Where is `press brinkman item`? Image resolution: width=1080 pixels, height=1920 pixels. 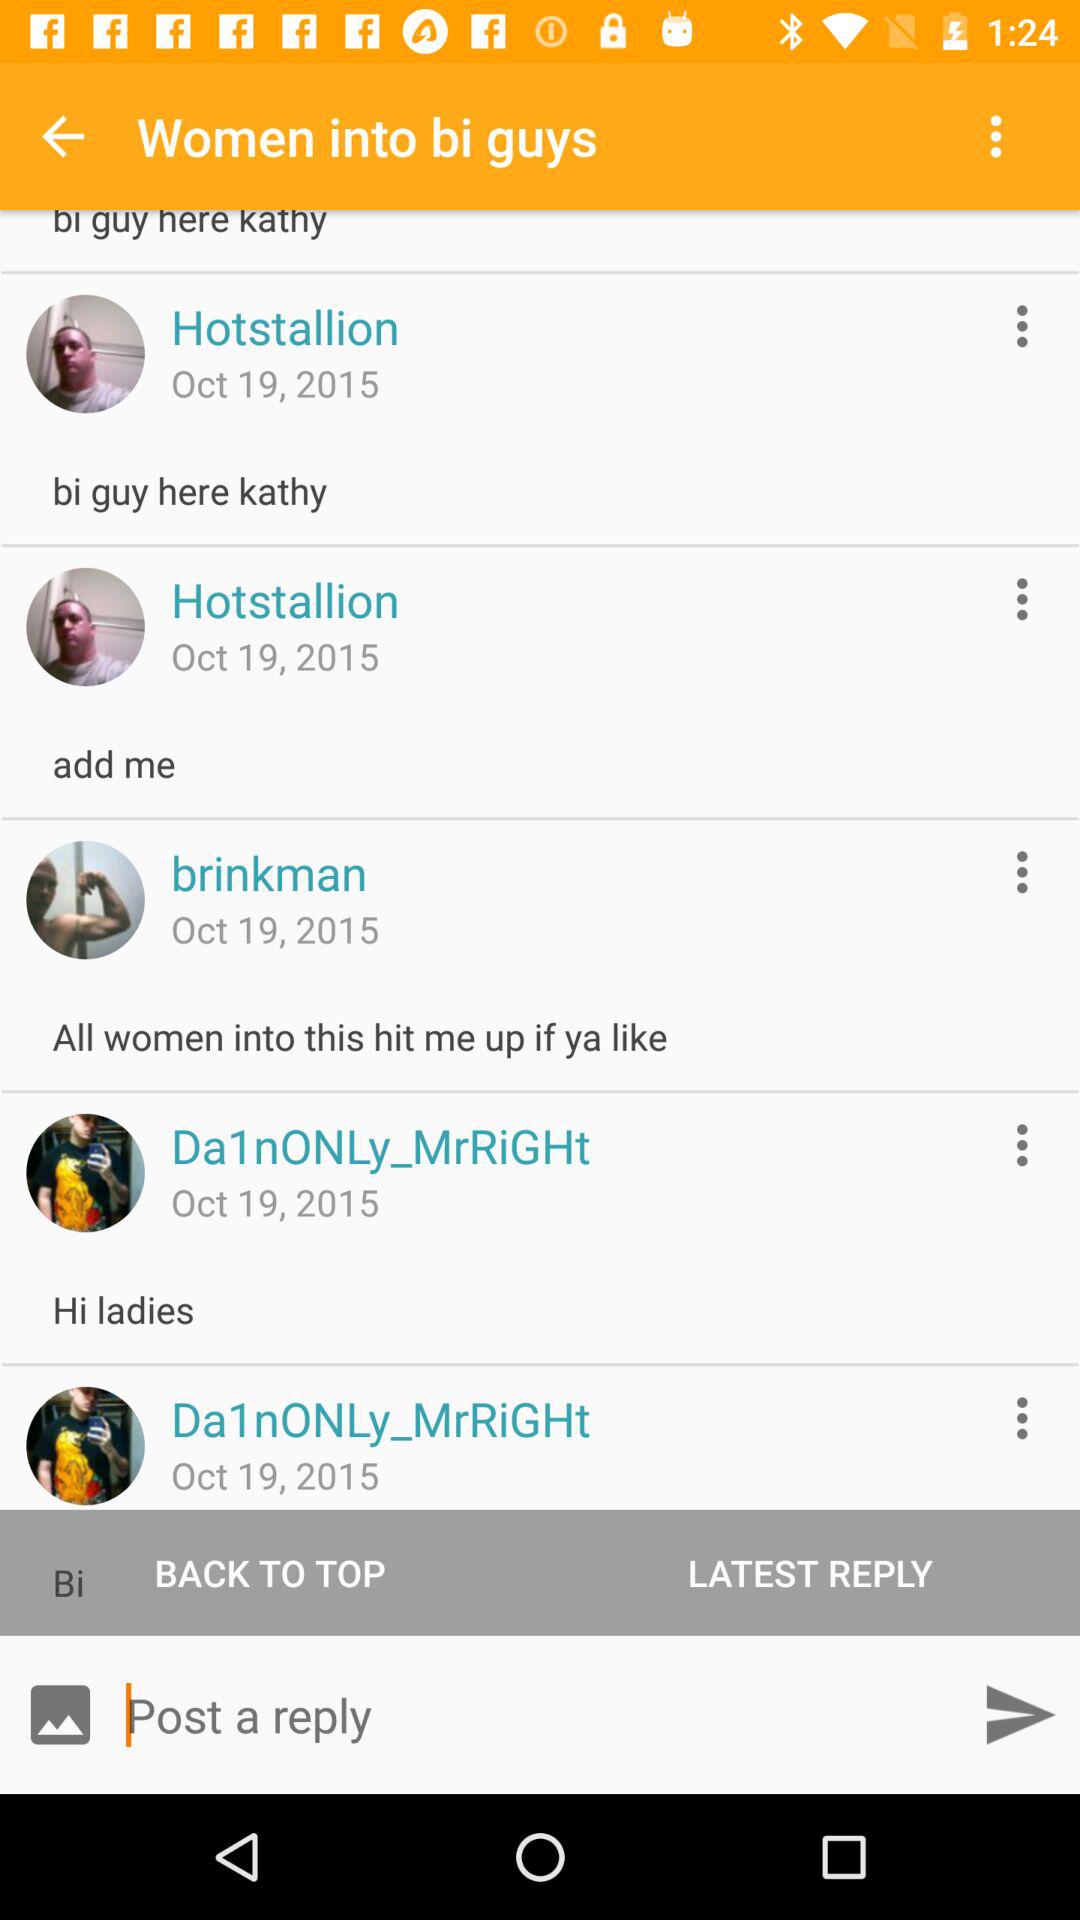 press brinkman item is located at coordinates (268, 872).